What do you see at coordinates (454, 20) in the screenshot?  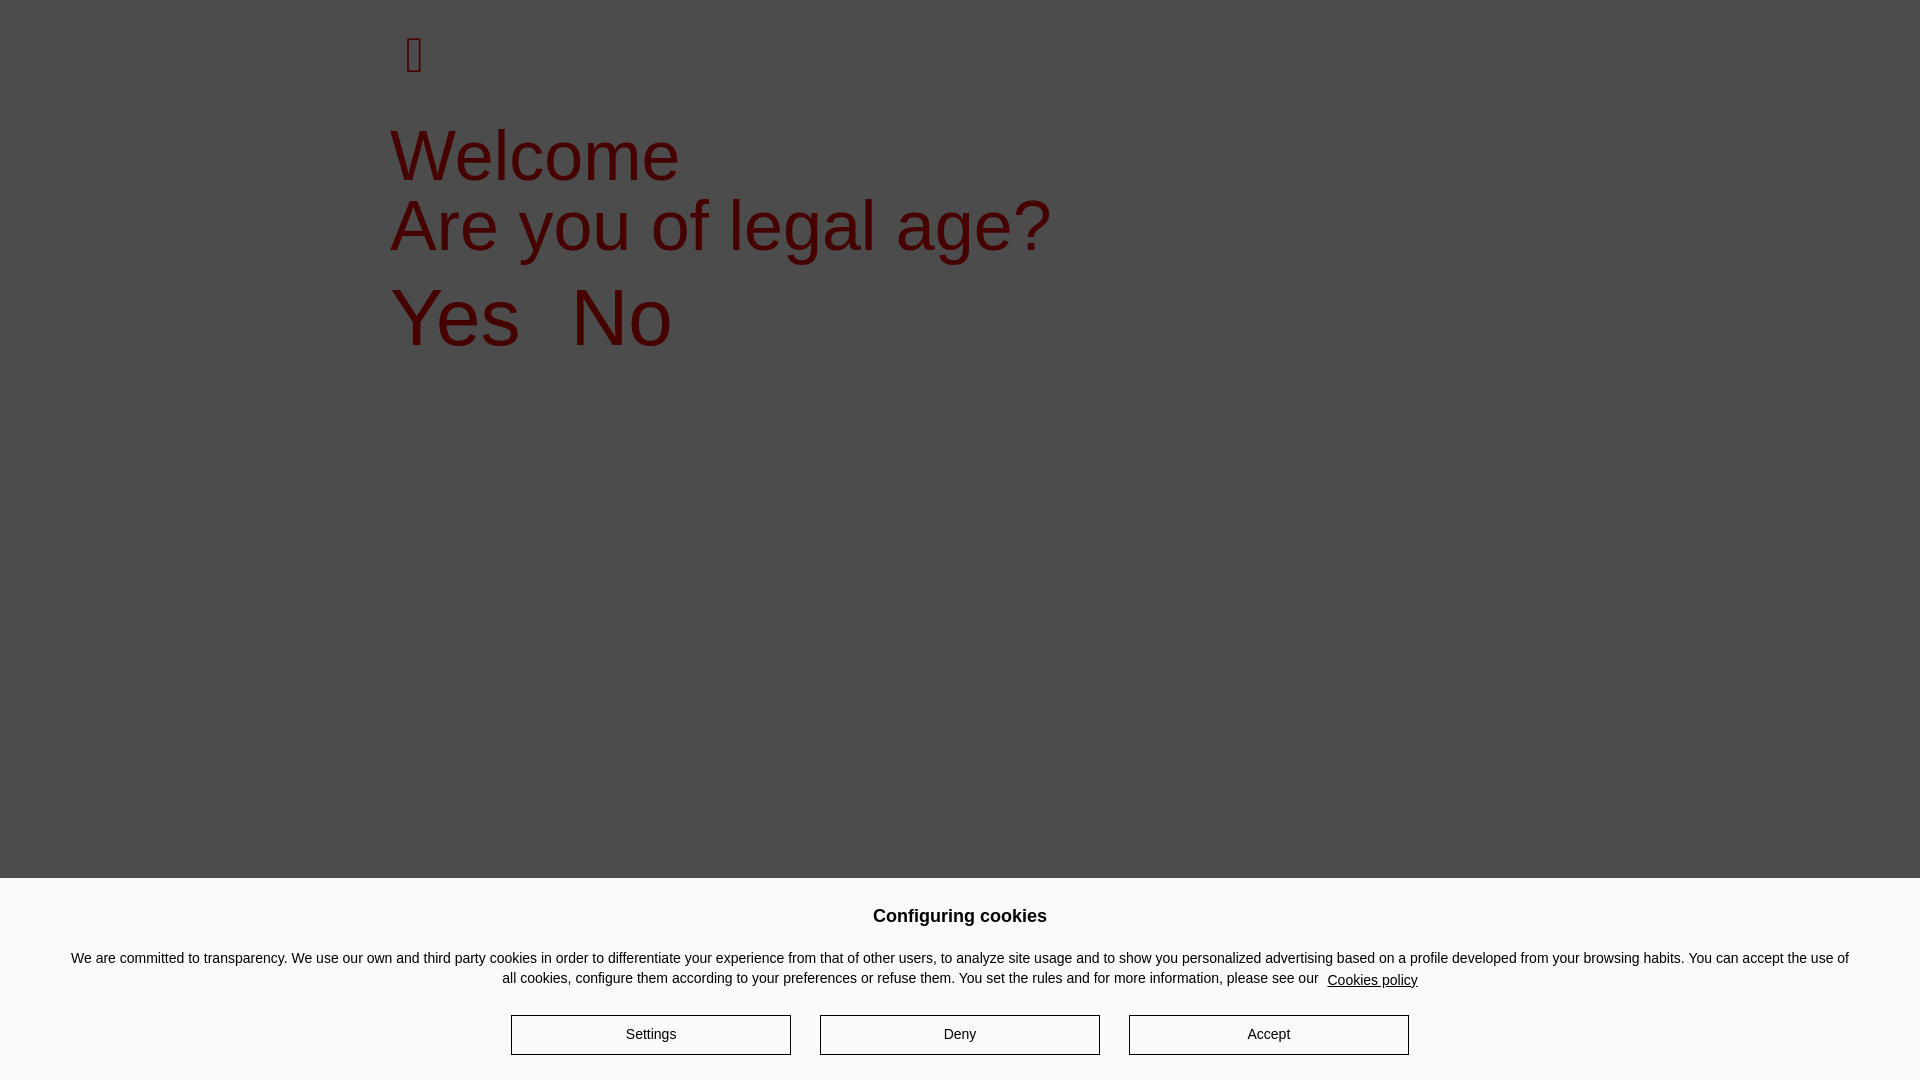 I see `ESP` at bounding box center [454, 20].